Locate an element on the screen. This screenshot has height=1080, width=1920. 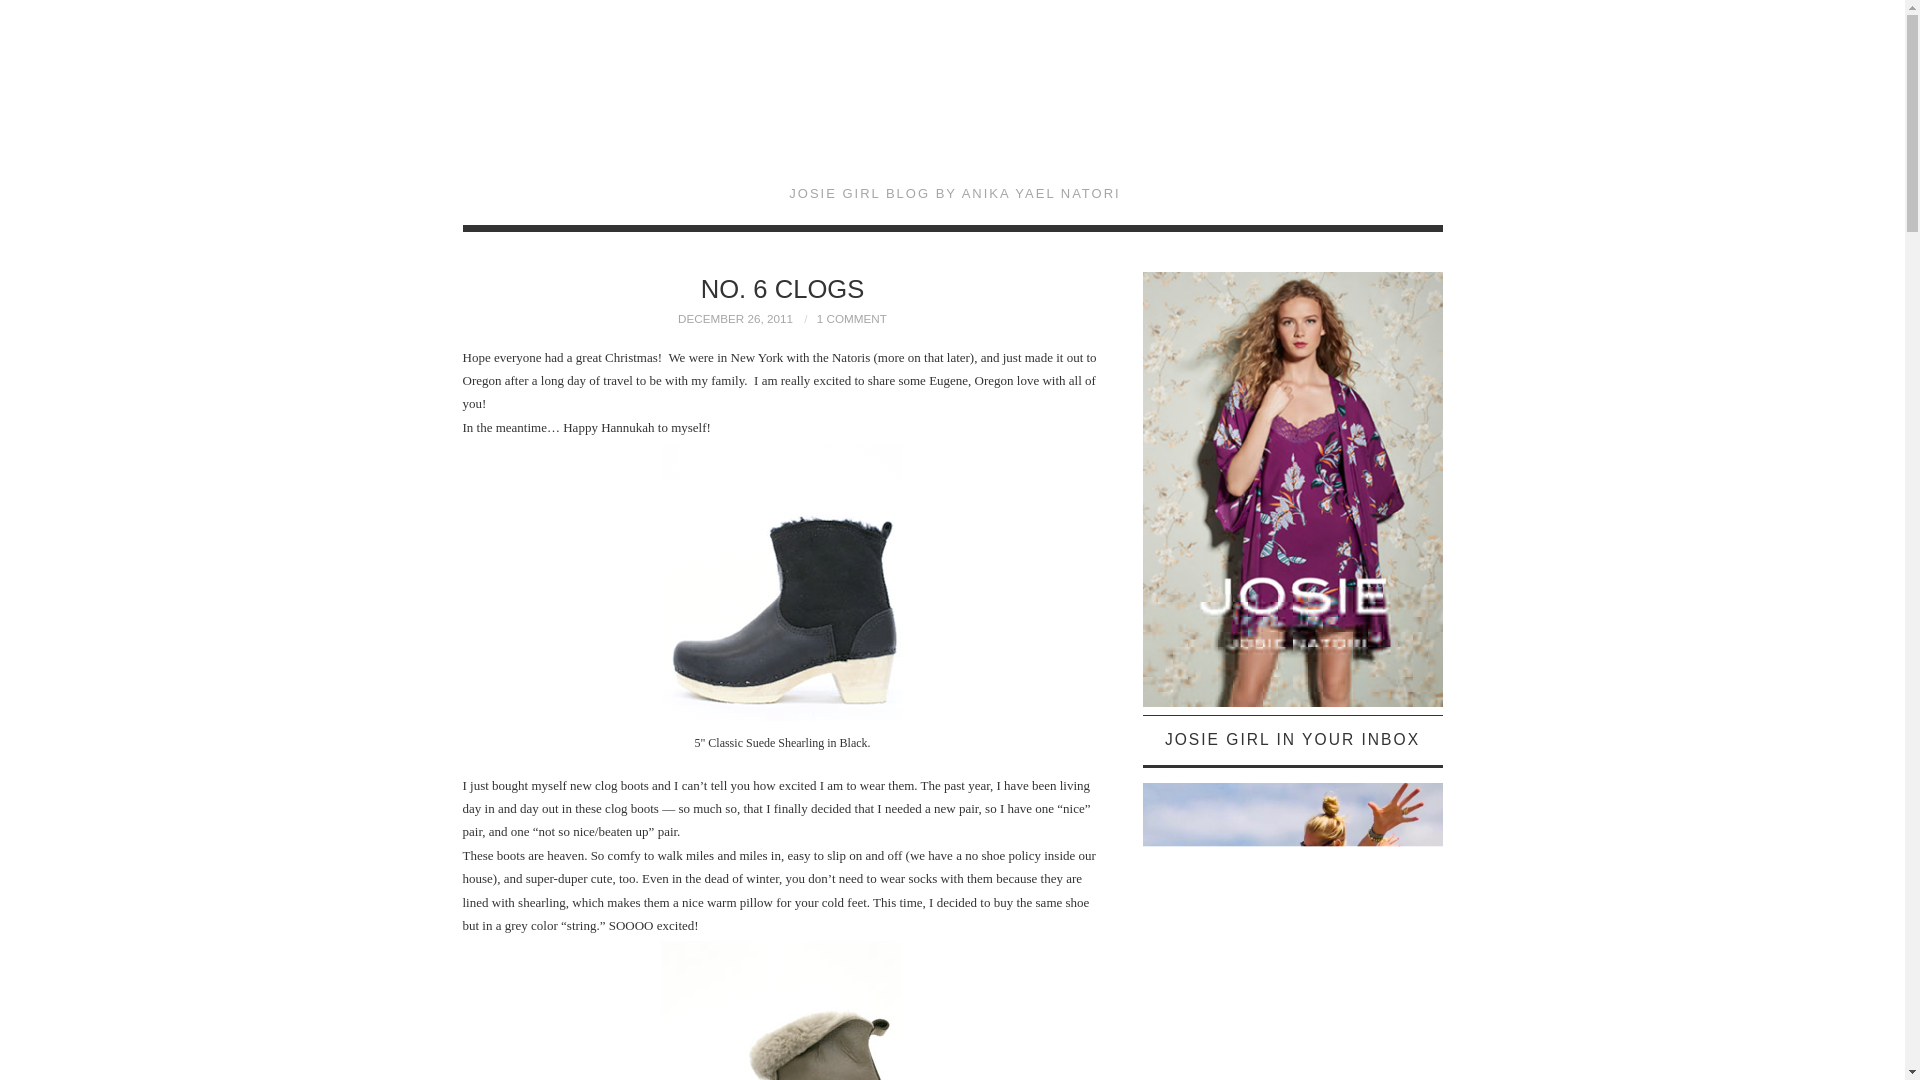
Josie Girl Blog is located at coordinates (953, 106).